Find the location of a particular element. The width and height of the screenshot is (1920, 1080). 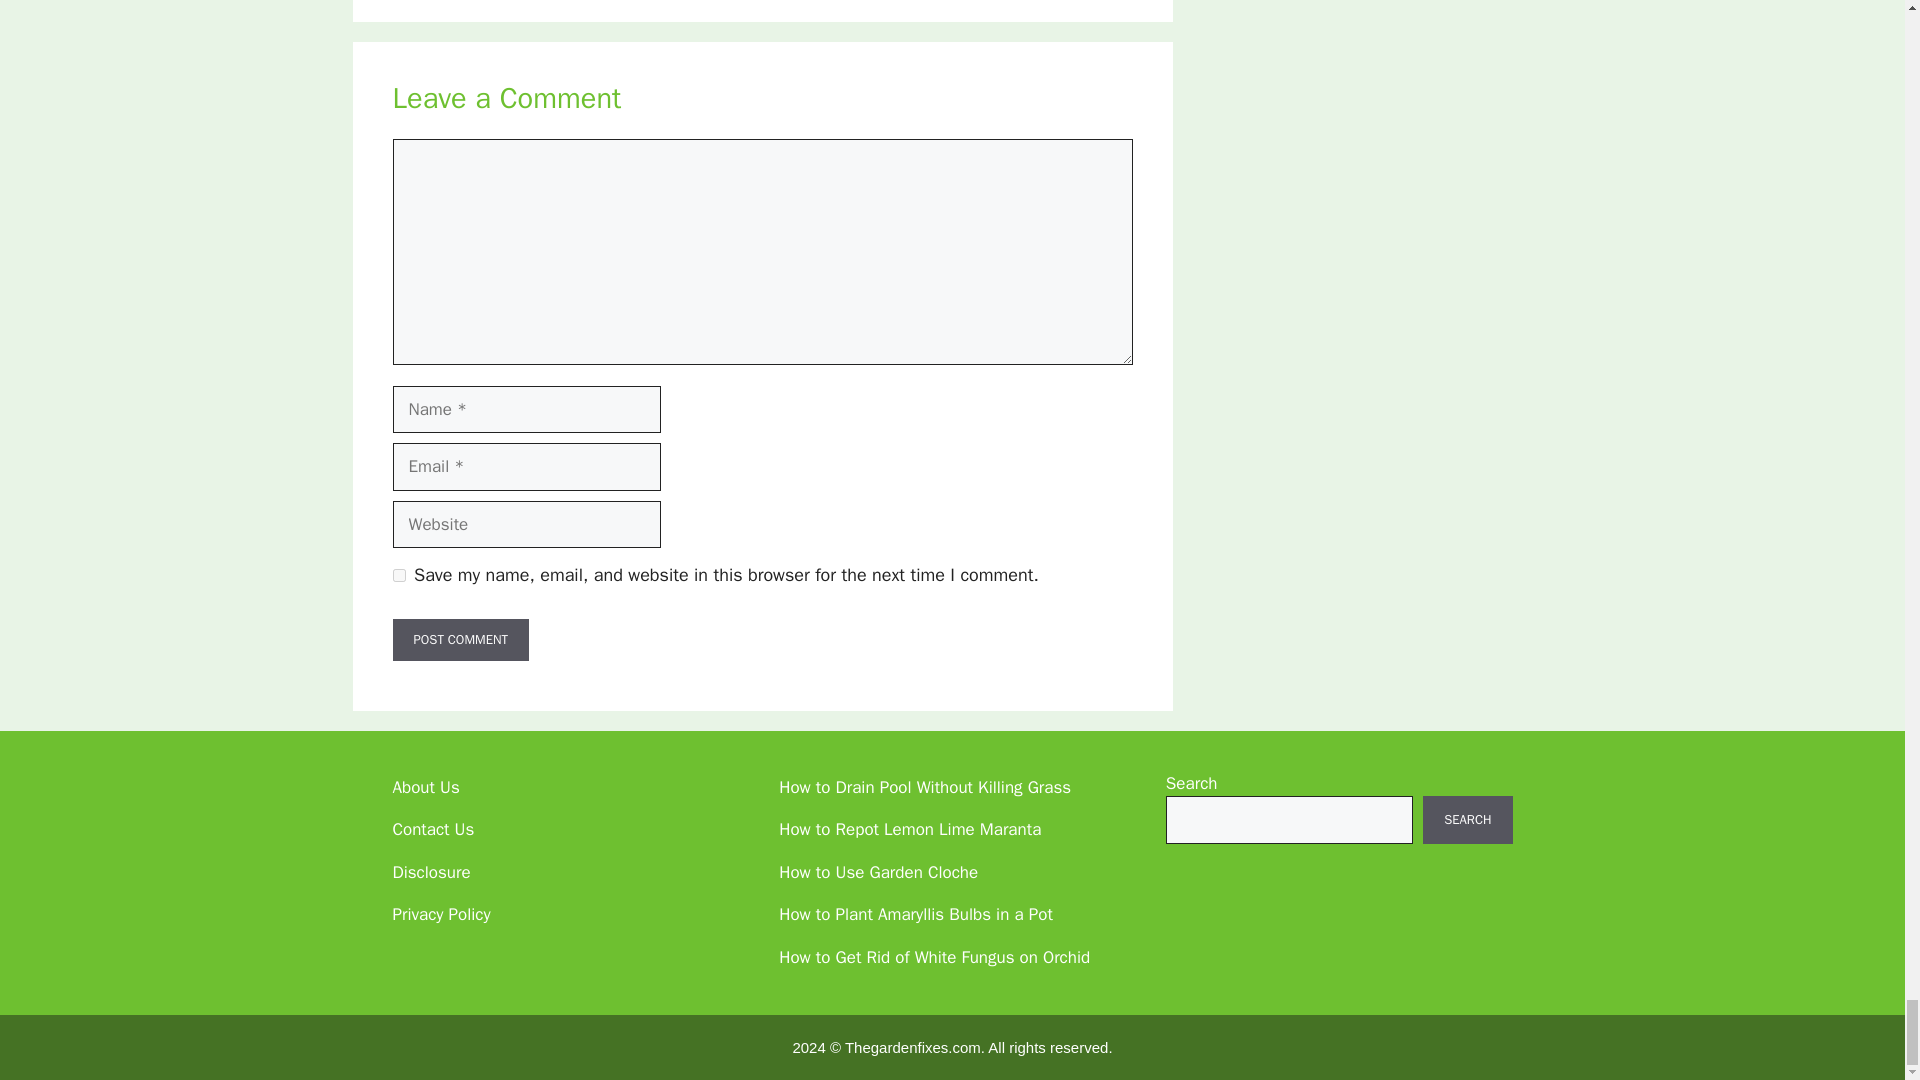

About Us is located at coordinates (424, 787).